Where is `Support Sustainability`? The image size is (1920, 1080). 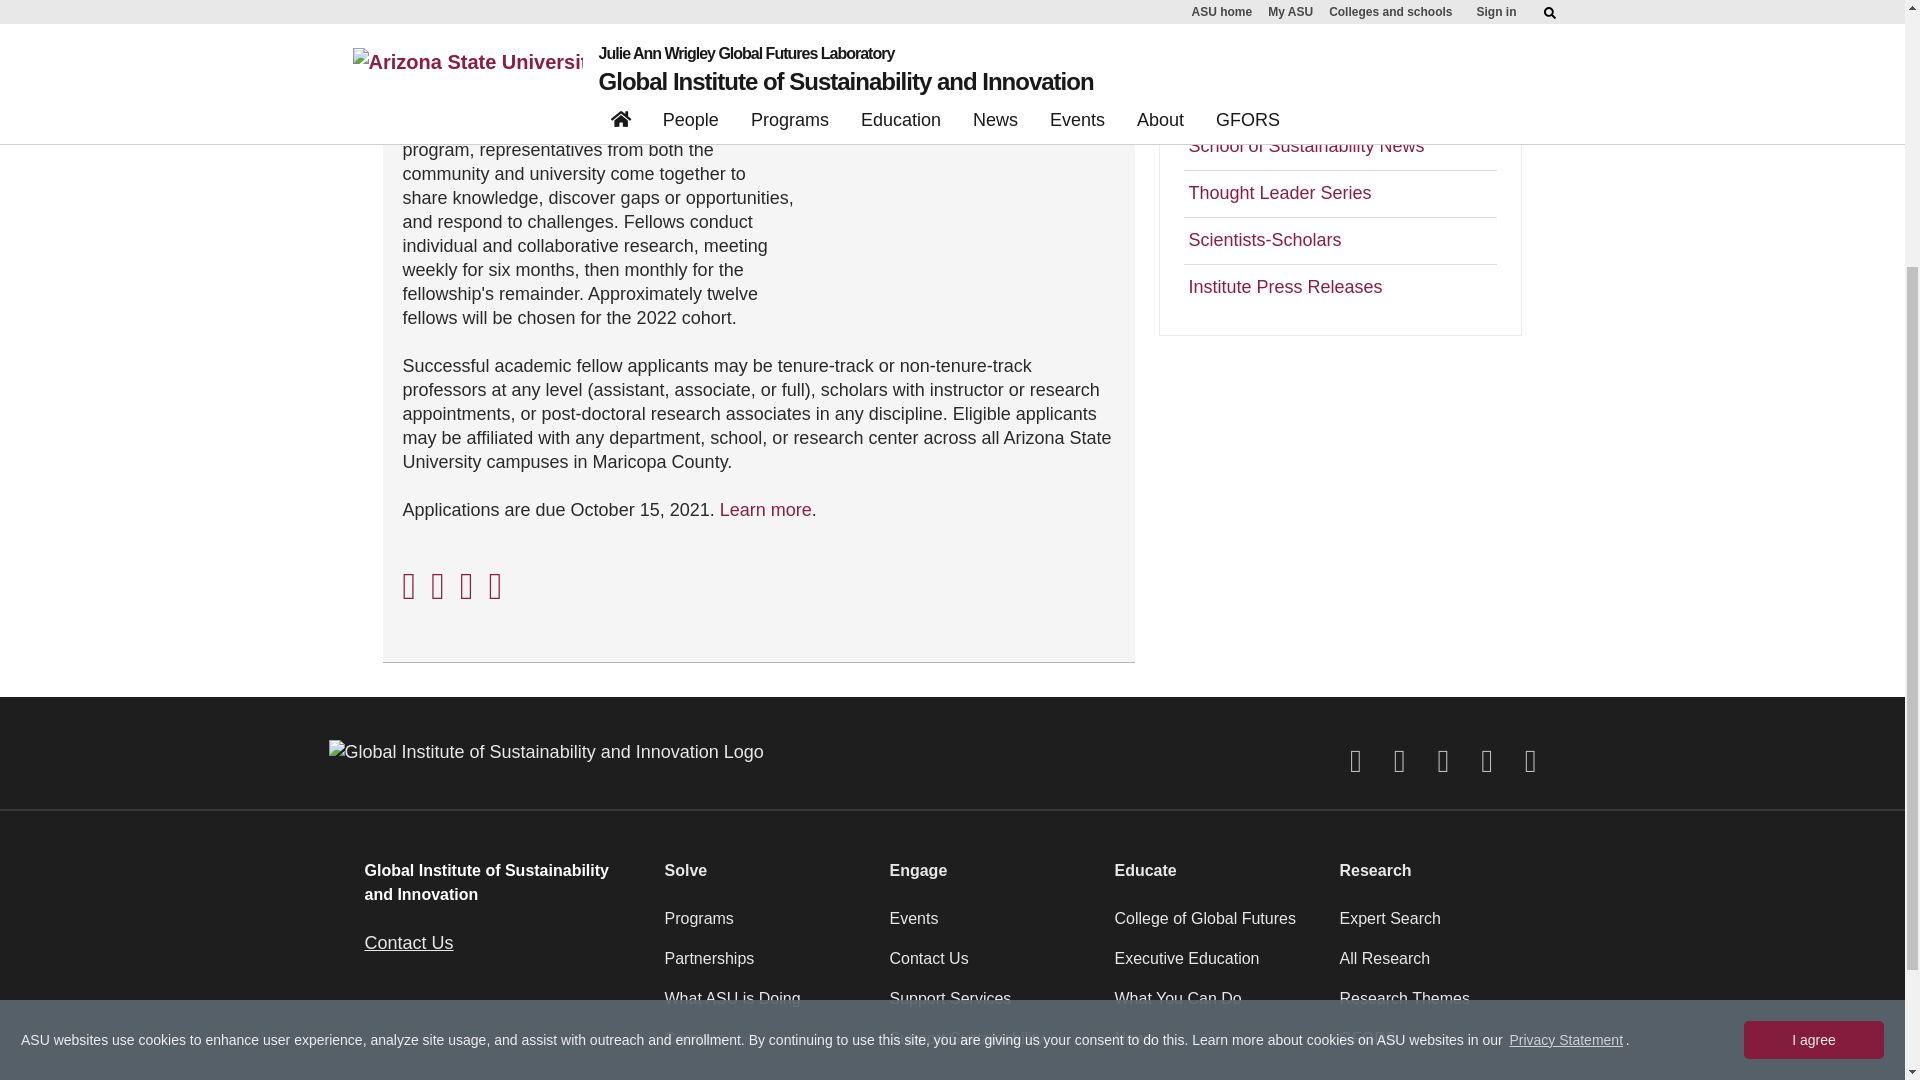 Support Sustainability is located at coordinates (990, 1047).